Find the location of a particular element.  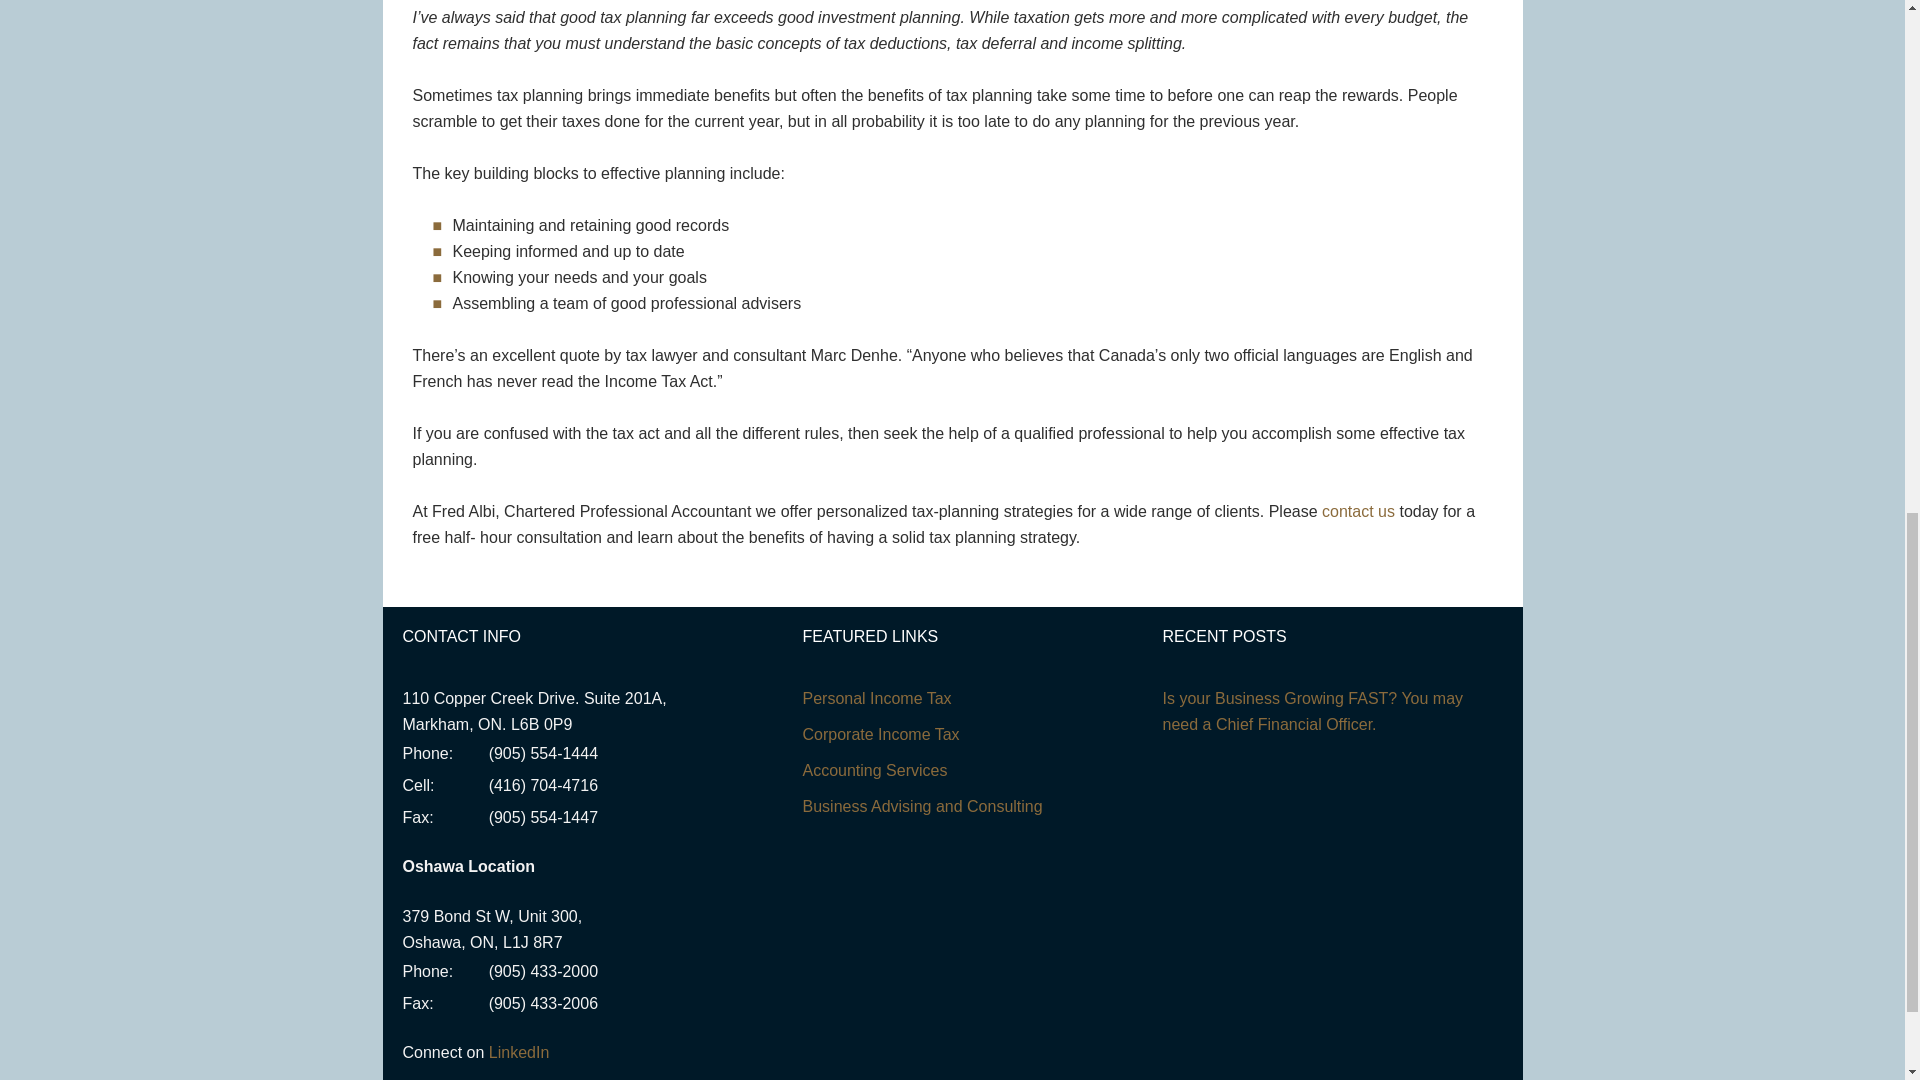

Corporate Income Tax is located at coordinates (880, 734).